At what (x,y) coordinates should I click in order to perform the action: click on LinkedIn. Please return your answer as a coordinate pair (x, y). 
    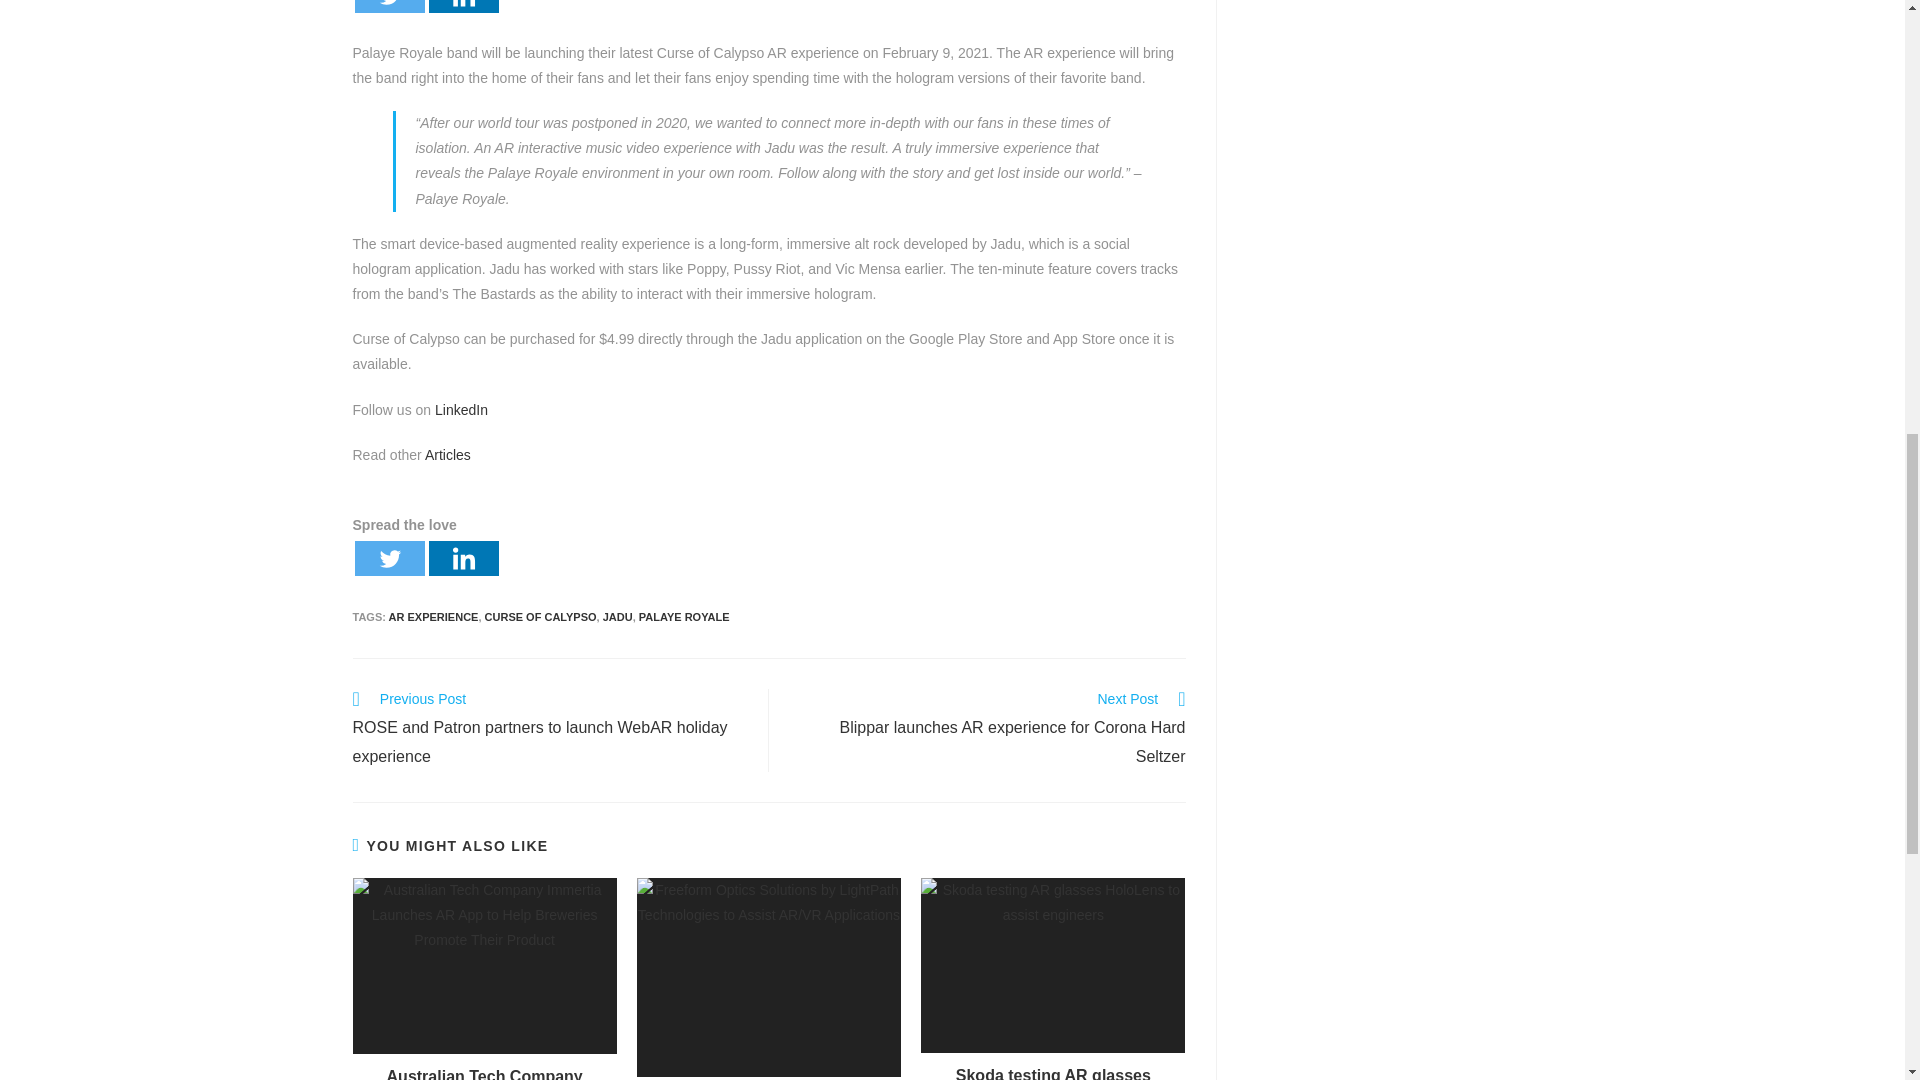
    Looking at the image, I should click on (461, 409).